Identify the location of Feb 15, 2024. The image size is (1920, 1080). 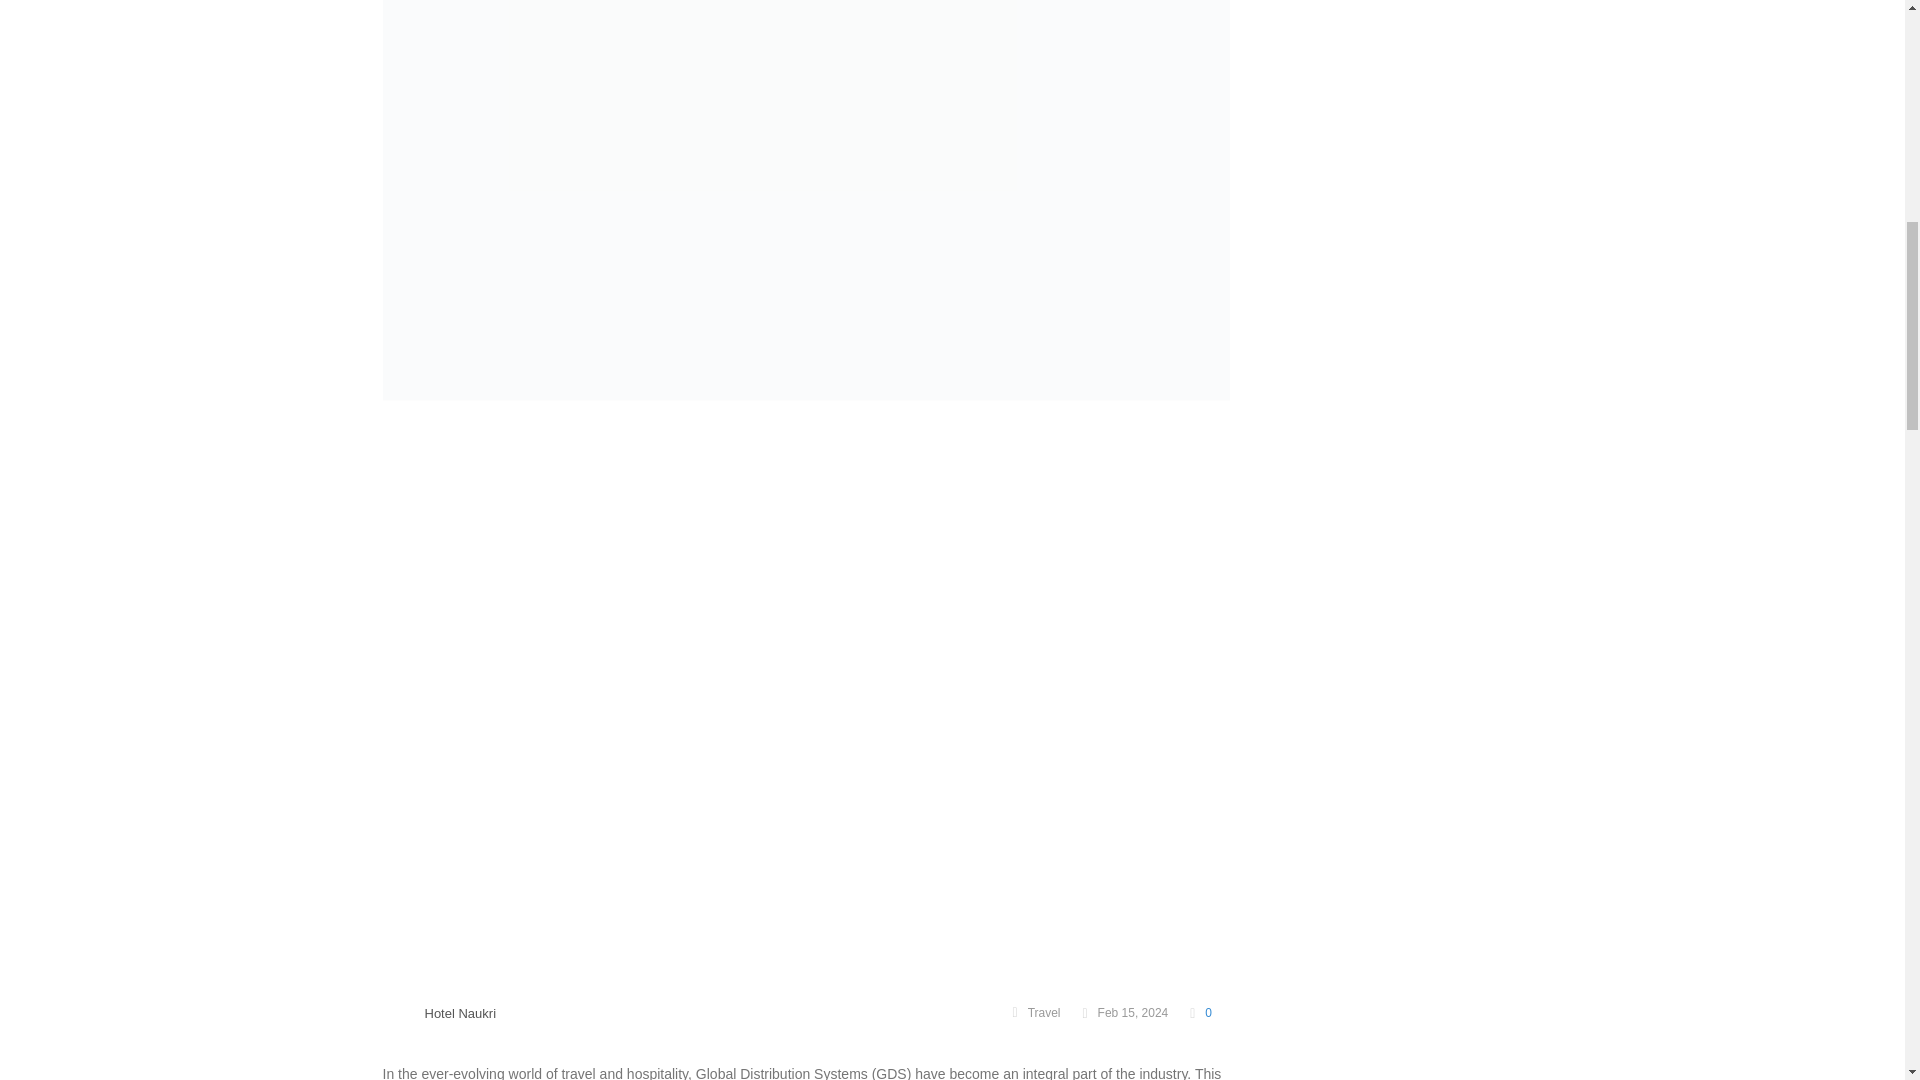
(1124, 1012).